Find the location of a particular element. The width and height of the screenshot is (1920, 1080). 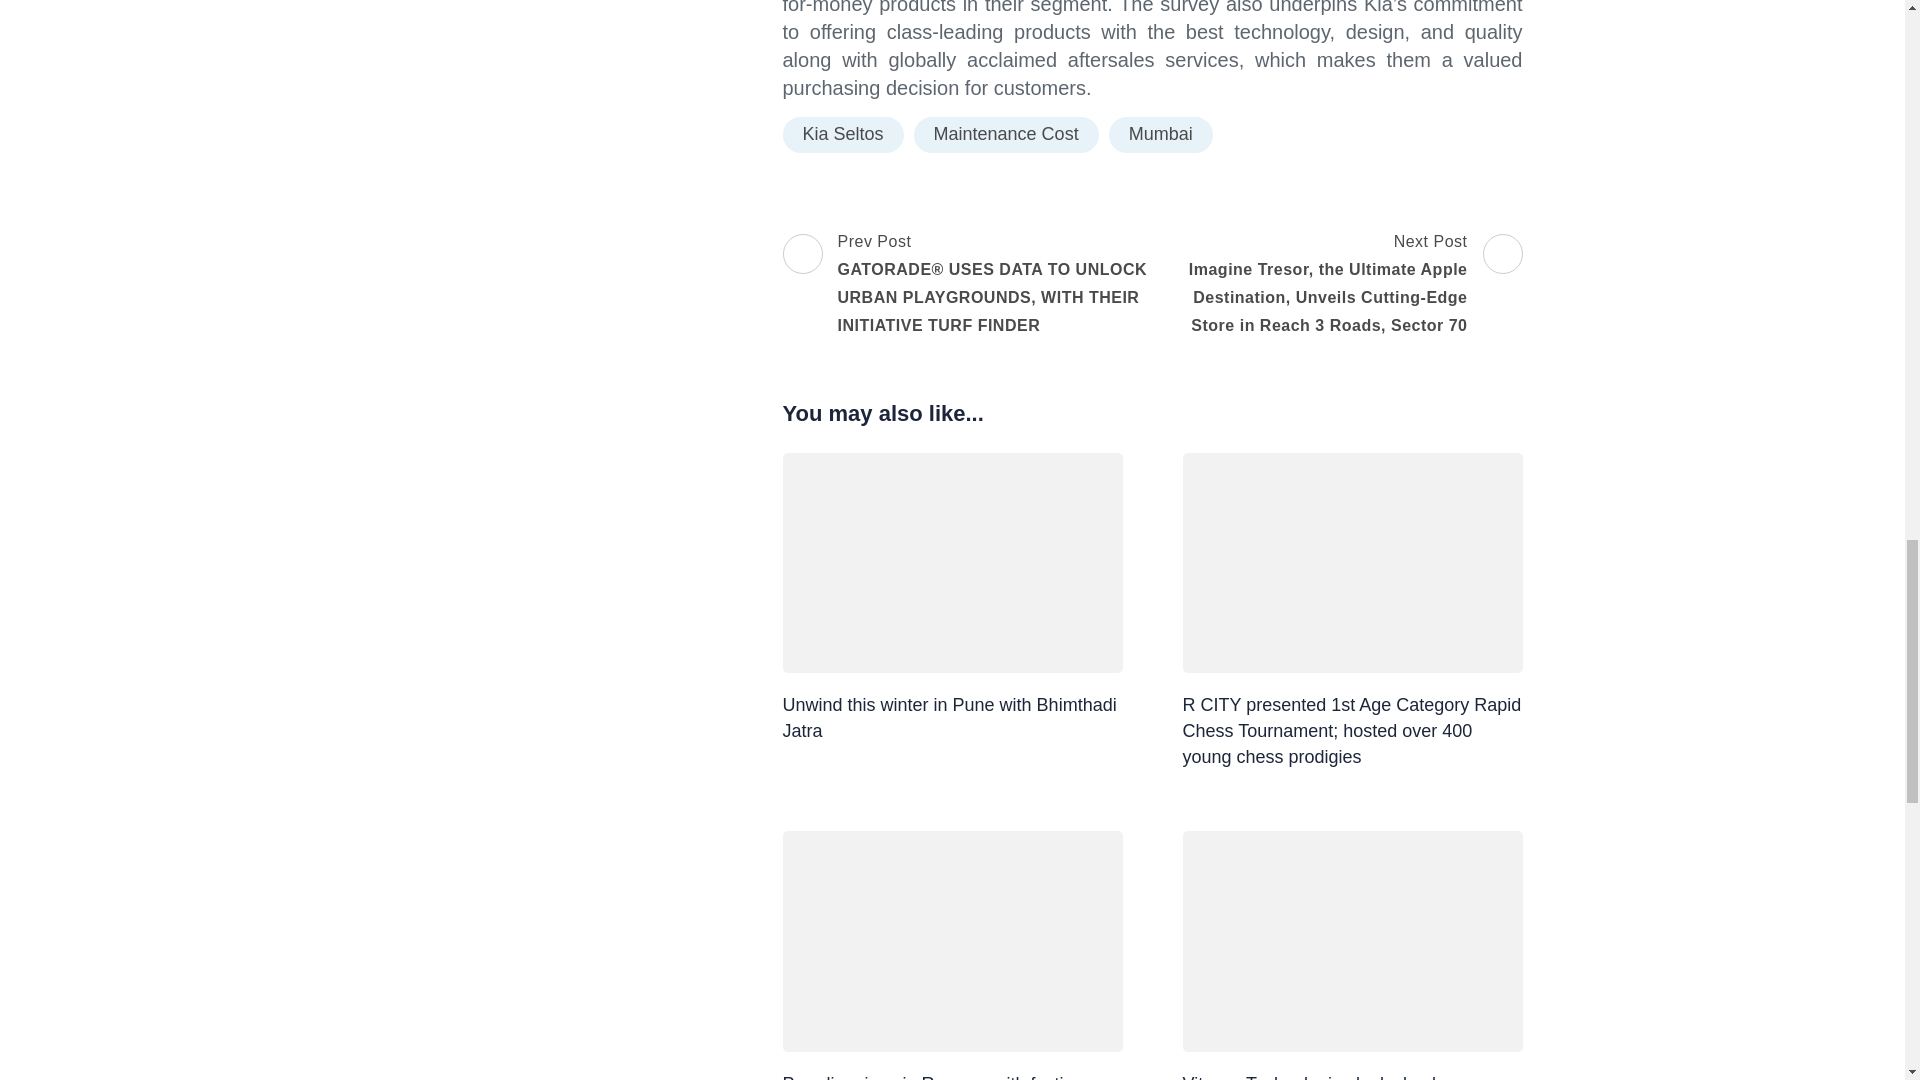

Unwind this winter in Pune with Bhimthadi Jatra is located at coordinates (948, 718).